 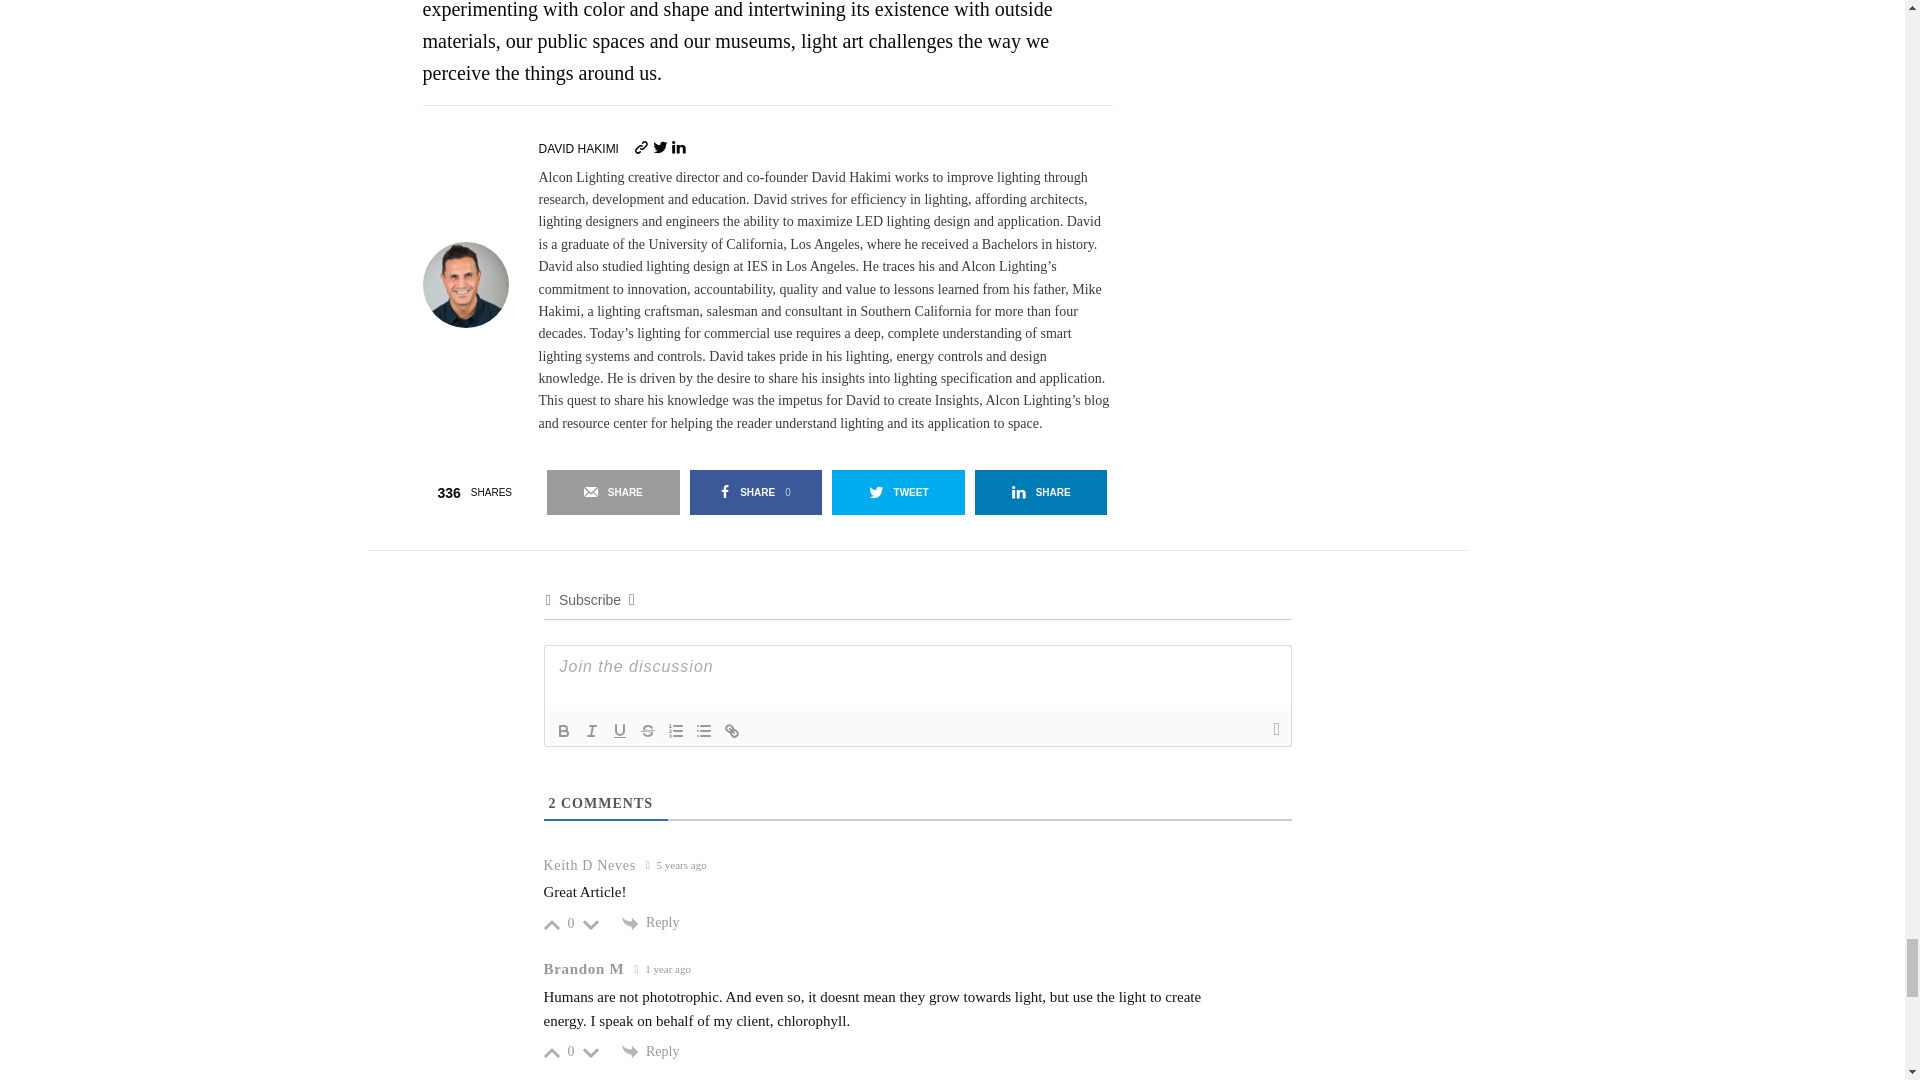 I want to click on Bold, so click(x=563, y=731).